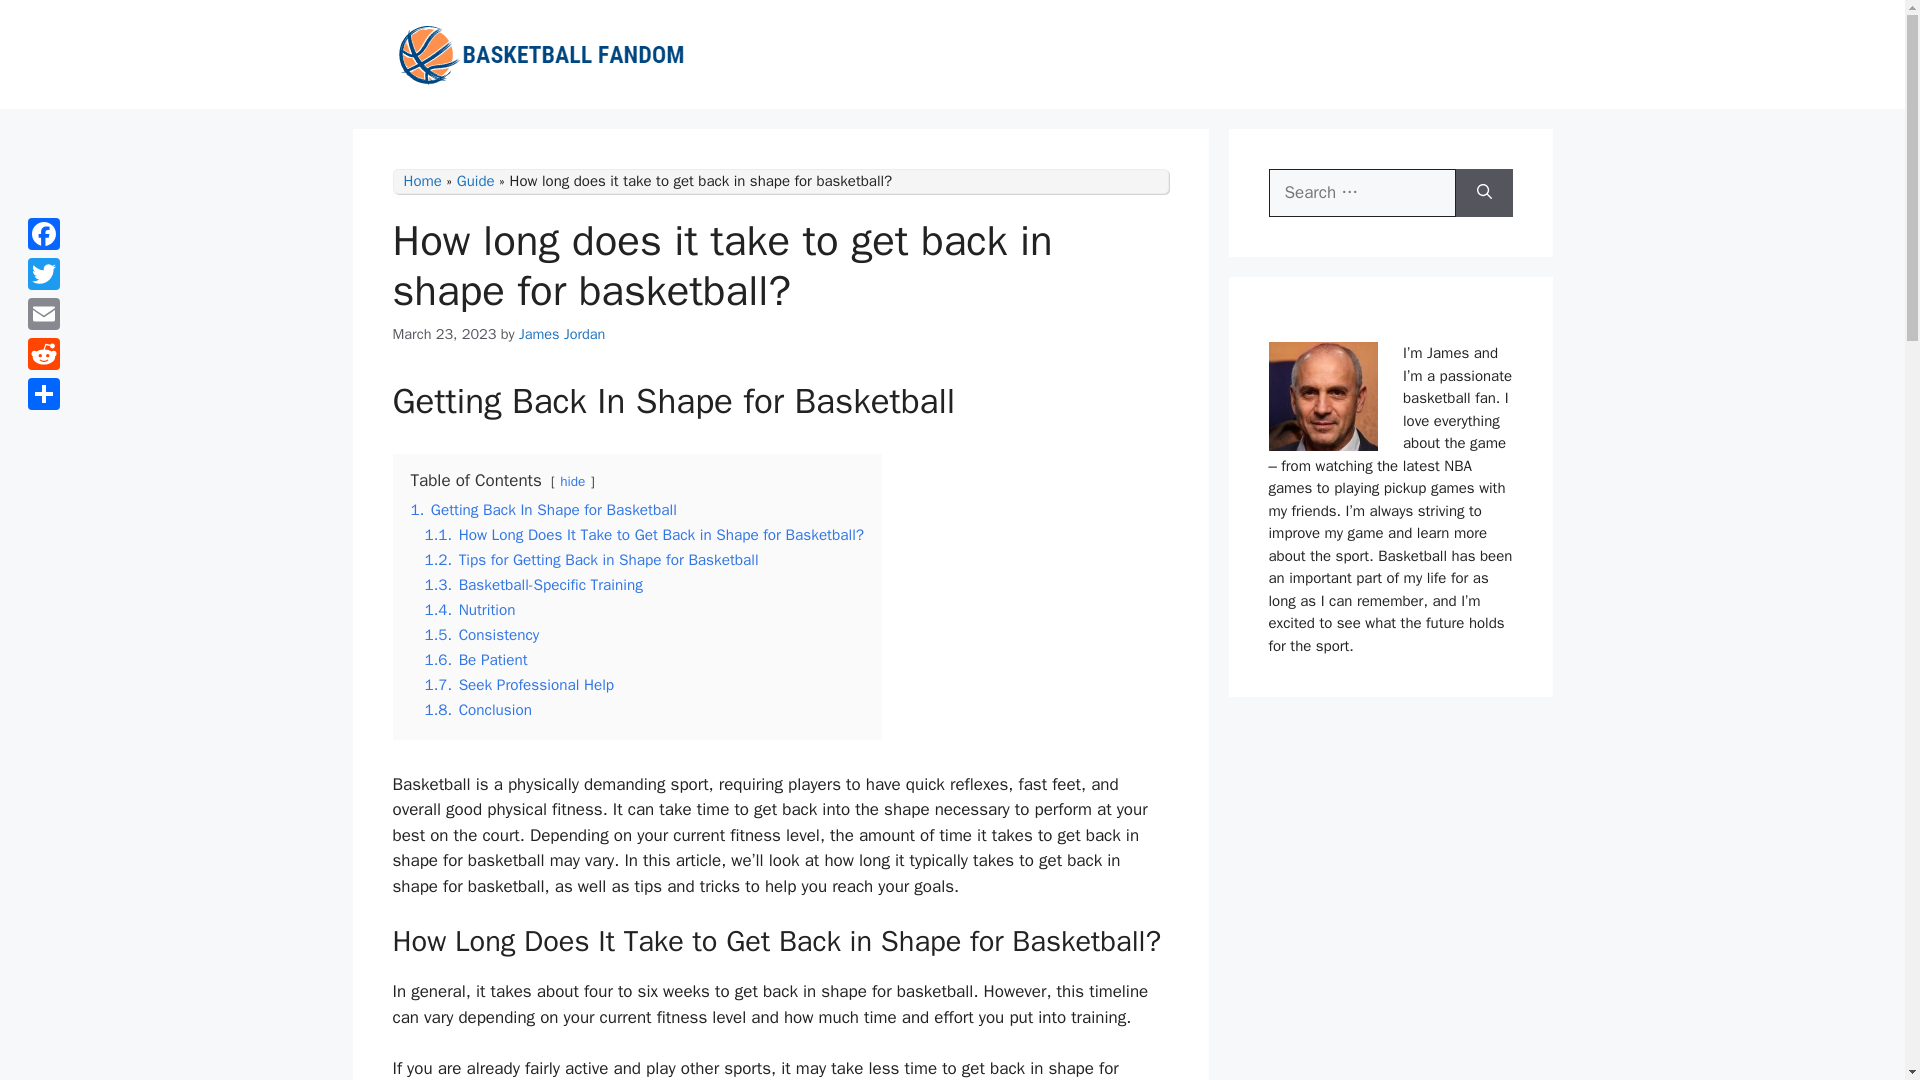 Image resolution: width=1920 pixels, height=1080 pixels. Describe the element at coordinates (572, 482) in the screenshot. I see `hide` at that location.